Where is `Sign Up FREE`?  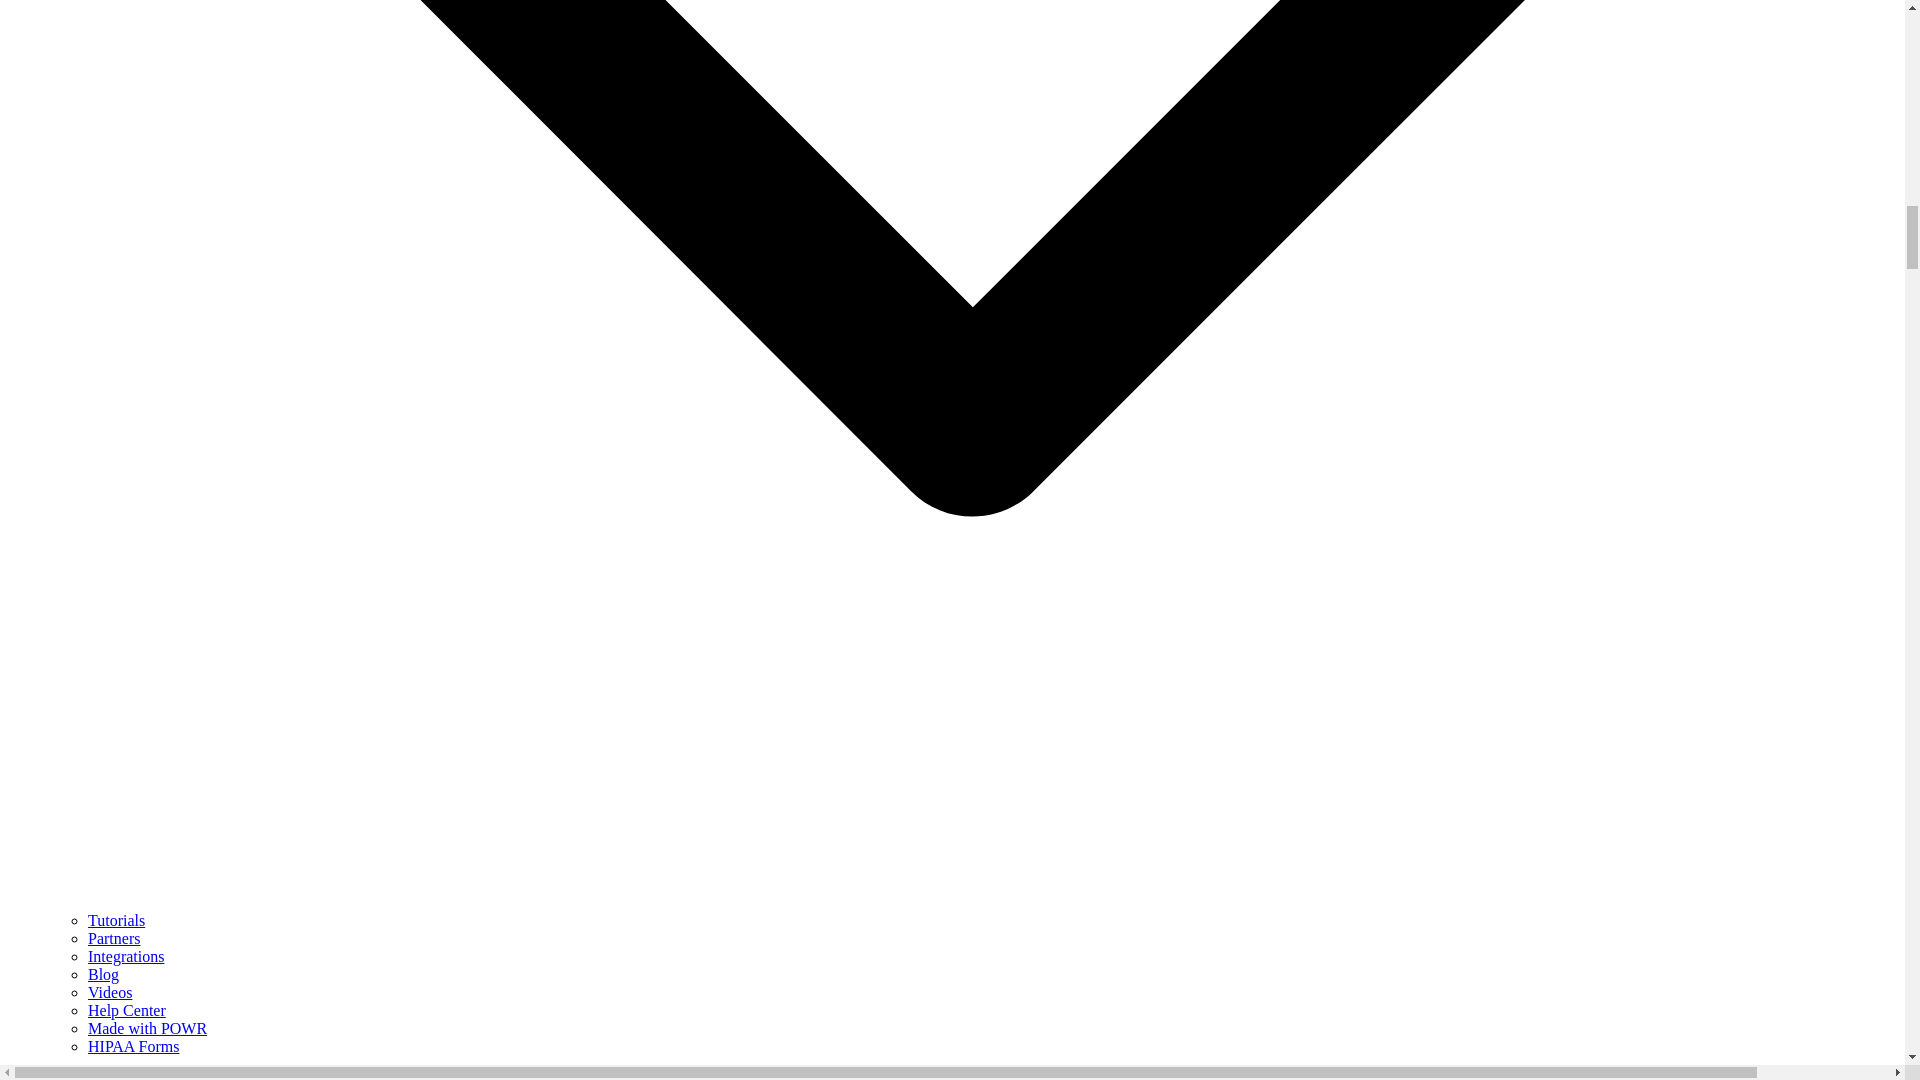
Sign Up FREE is located at coordinates (55, 1076).